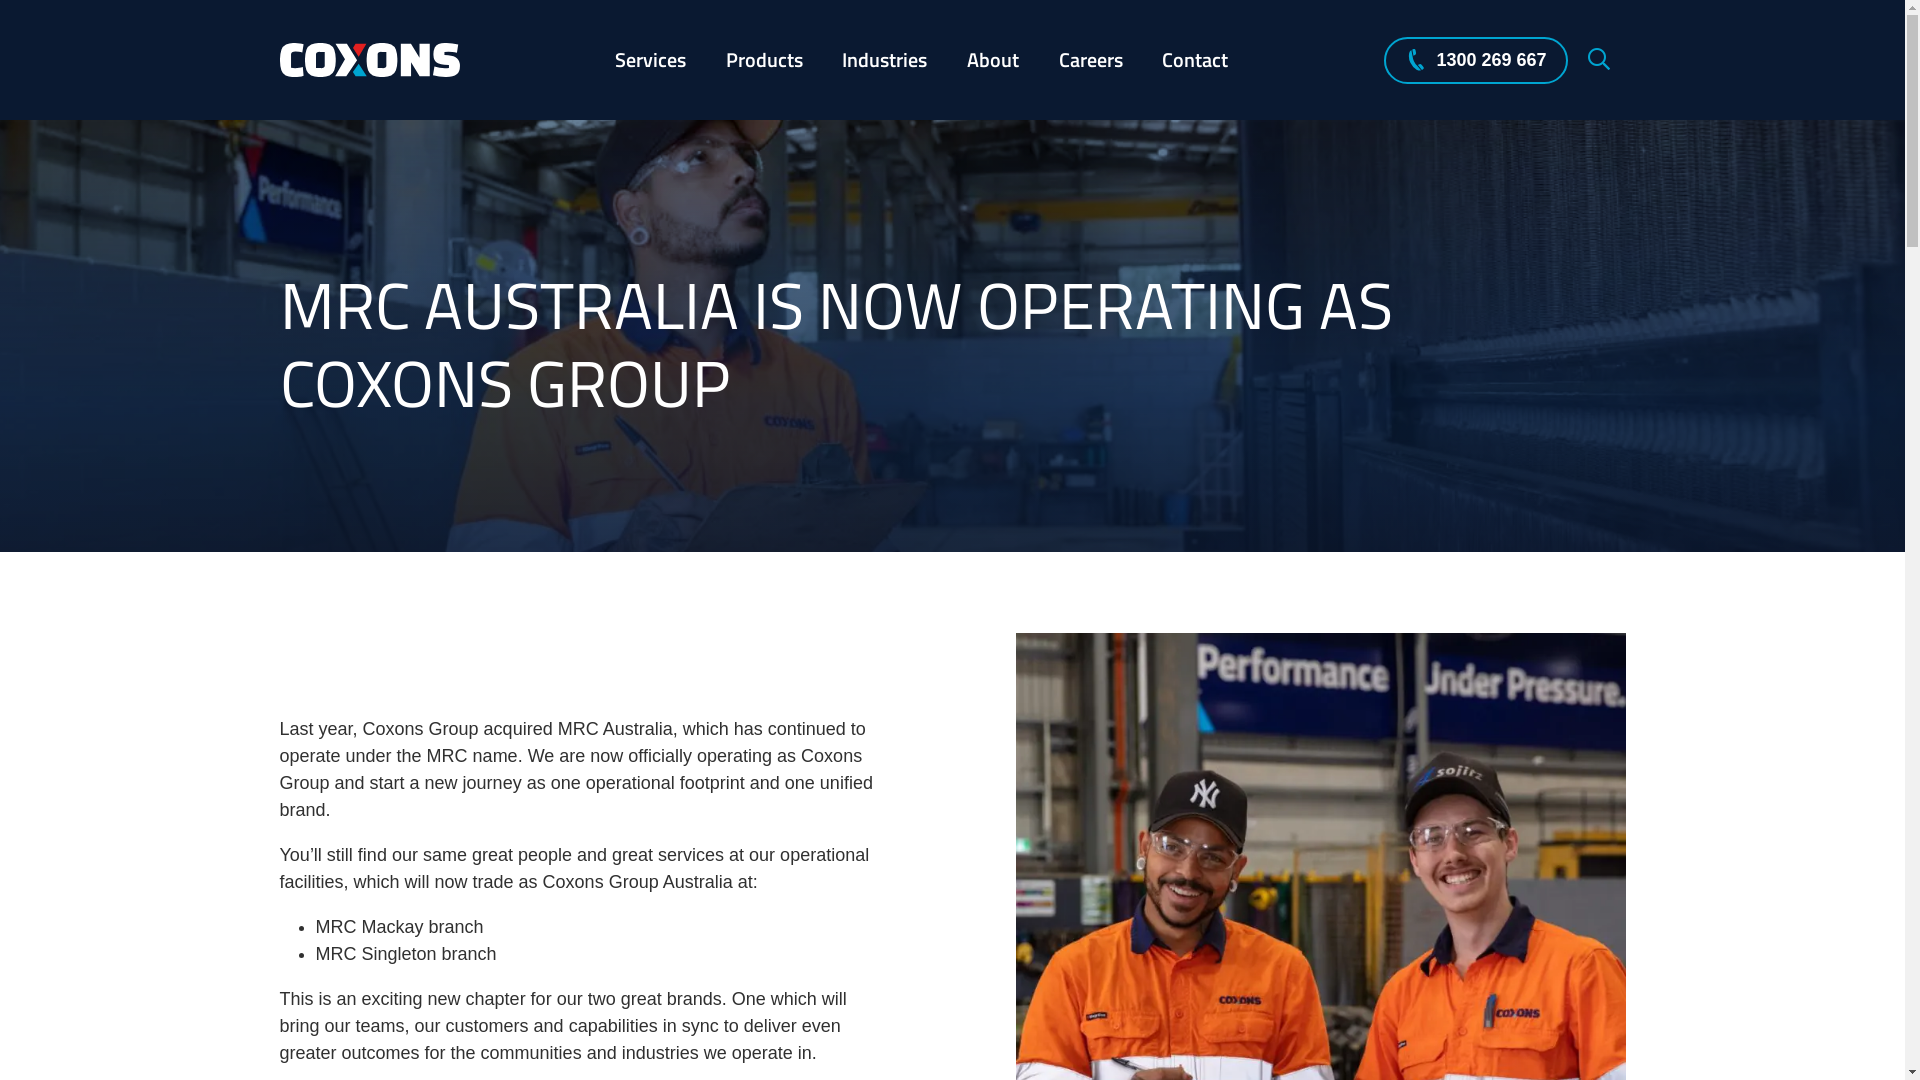 The height and width of the screenshot is (1080, 1920). Describe the element at coordinates (1091, 60) in the screenshot. I see `Careers` at that location.